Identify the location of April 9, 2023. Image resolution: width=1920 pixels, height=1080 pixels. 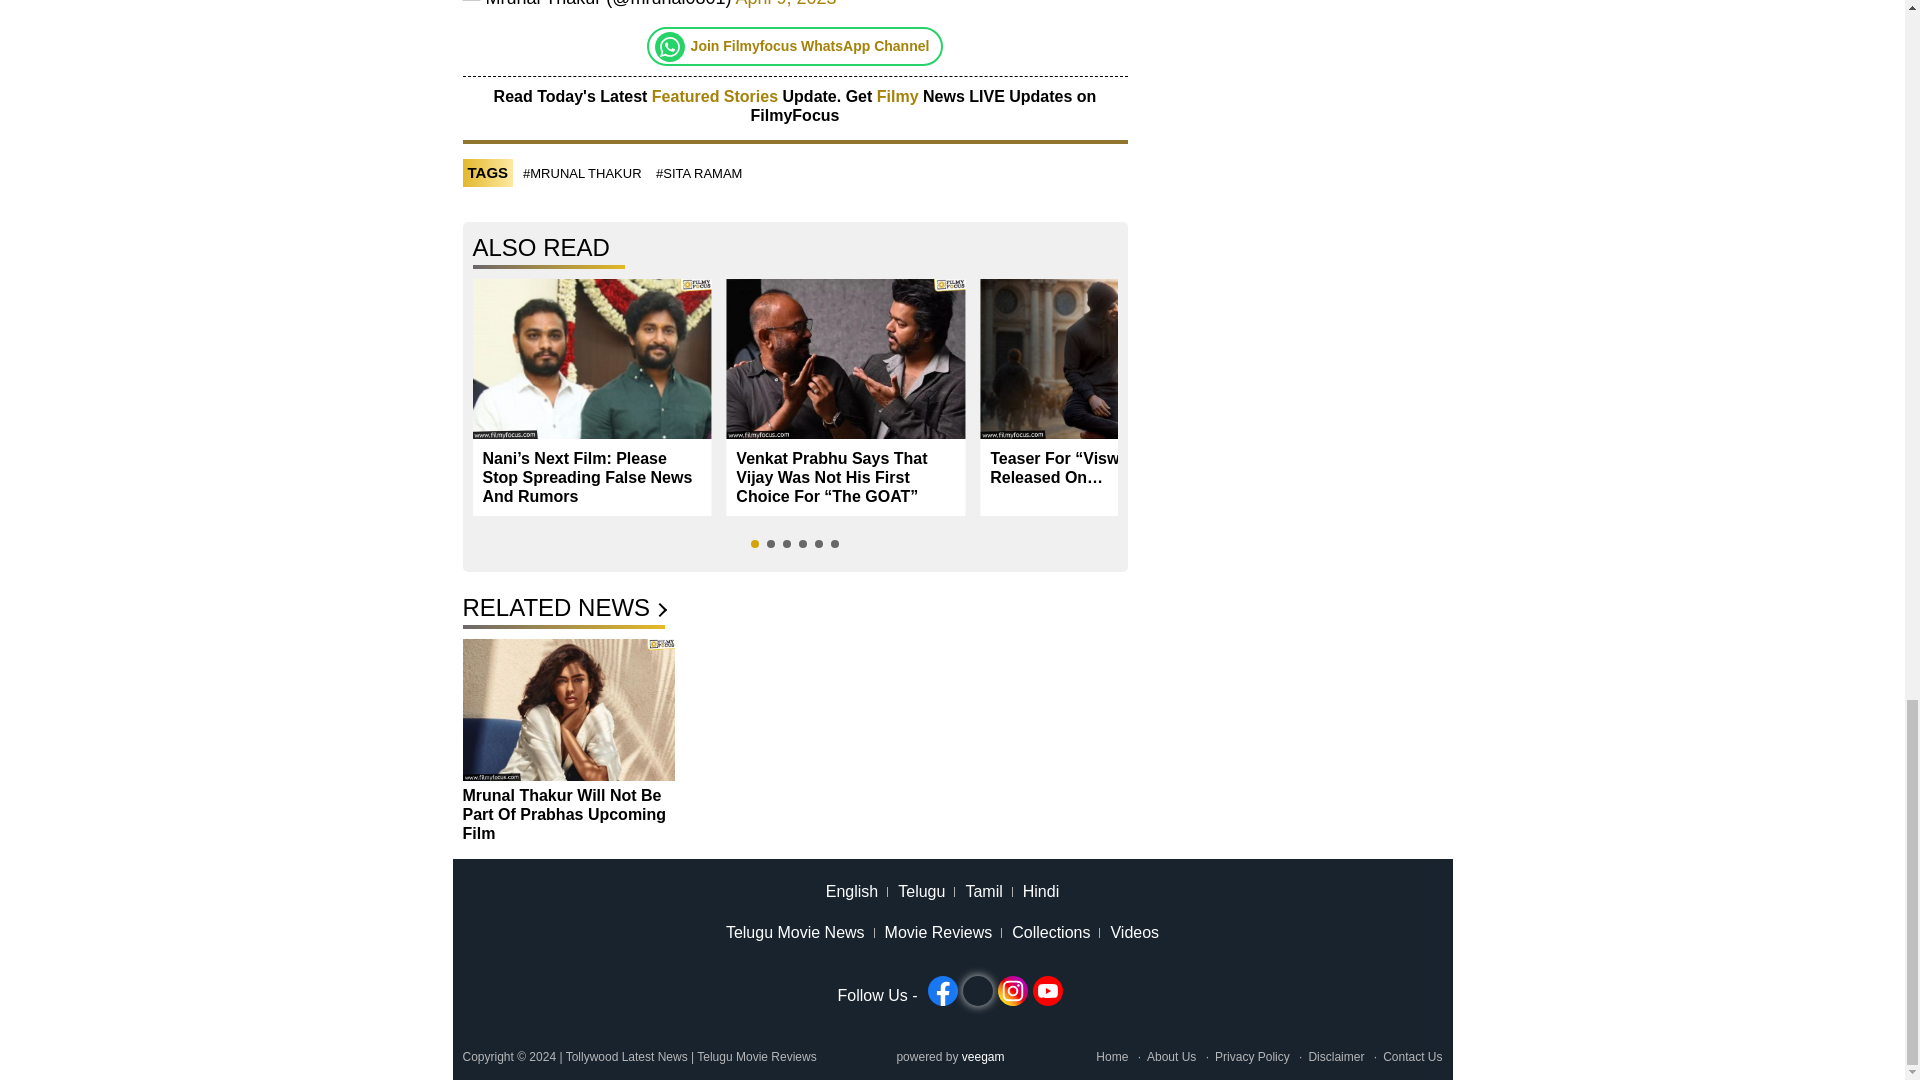
(786, 4).